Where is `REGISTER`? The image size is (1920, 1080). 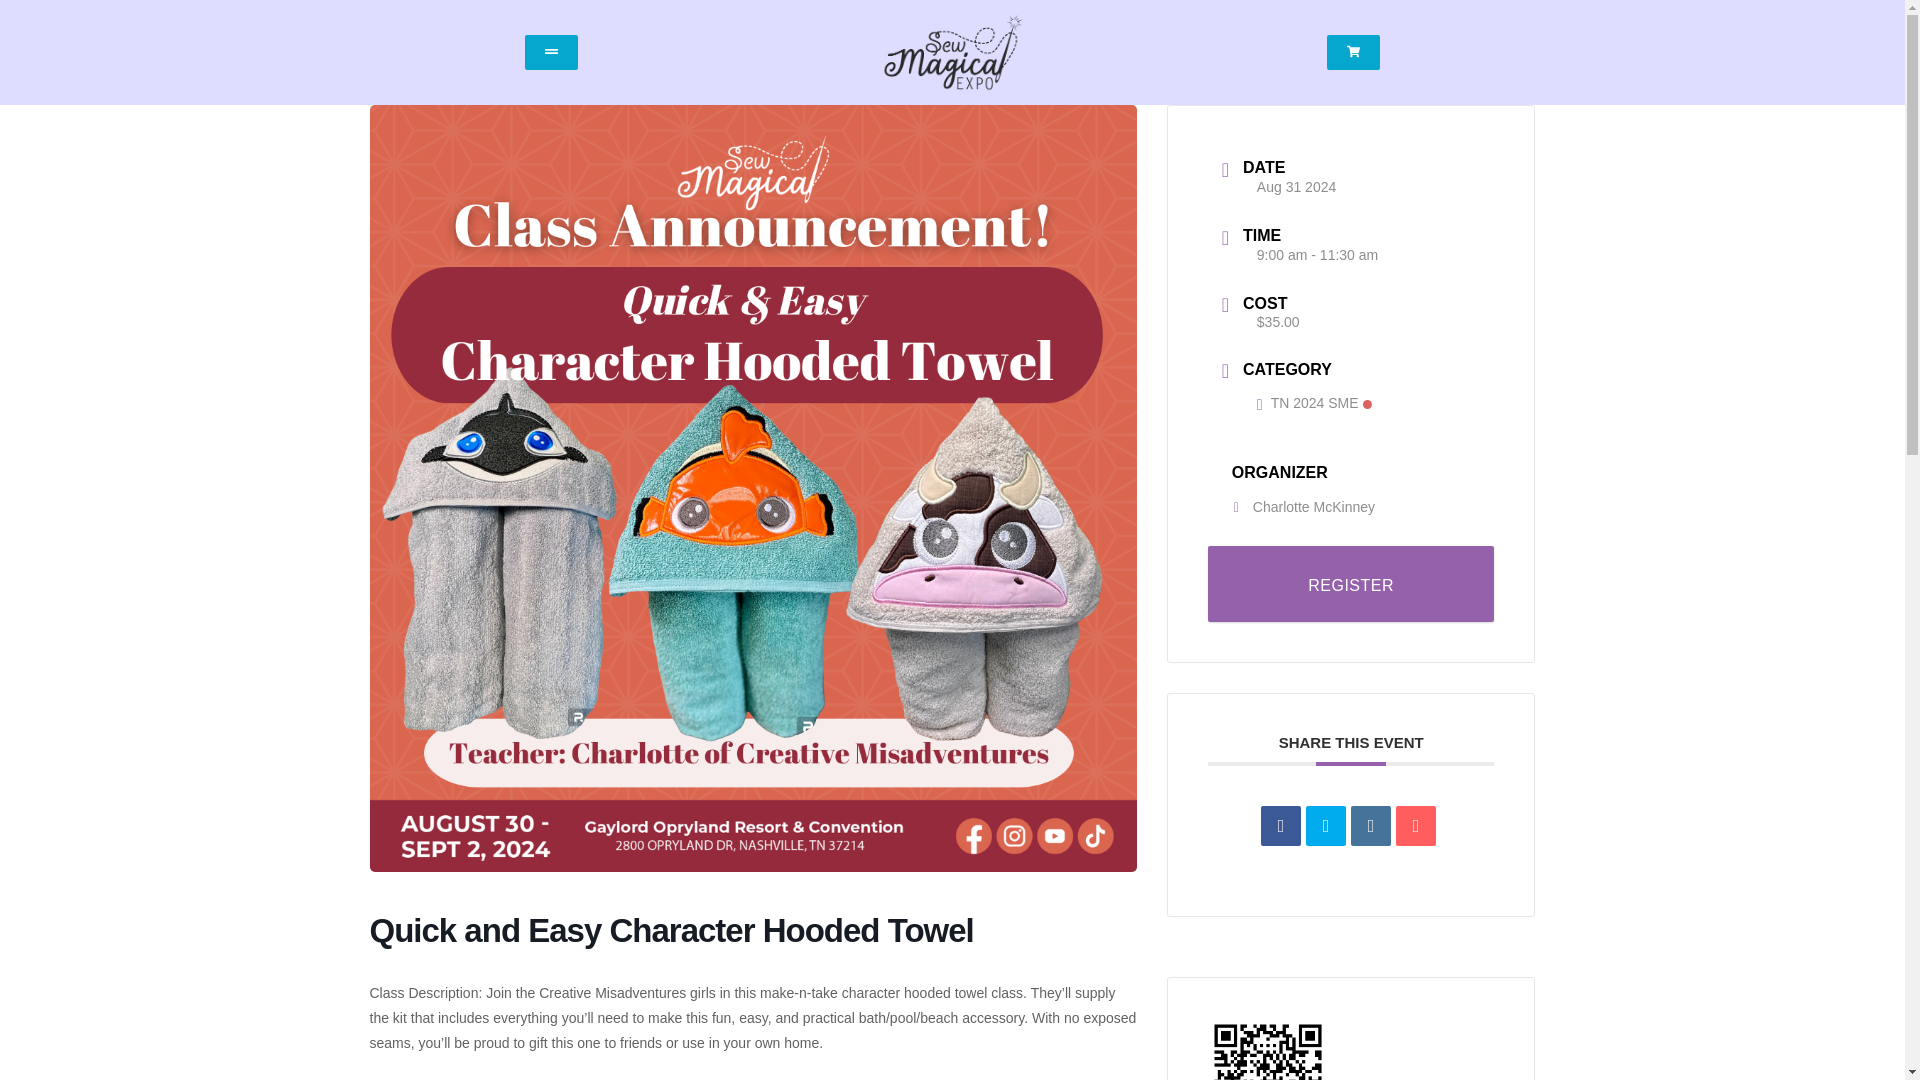
REGISTER is located at coordinates (1351, 584).